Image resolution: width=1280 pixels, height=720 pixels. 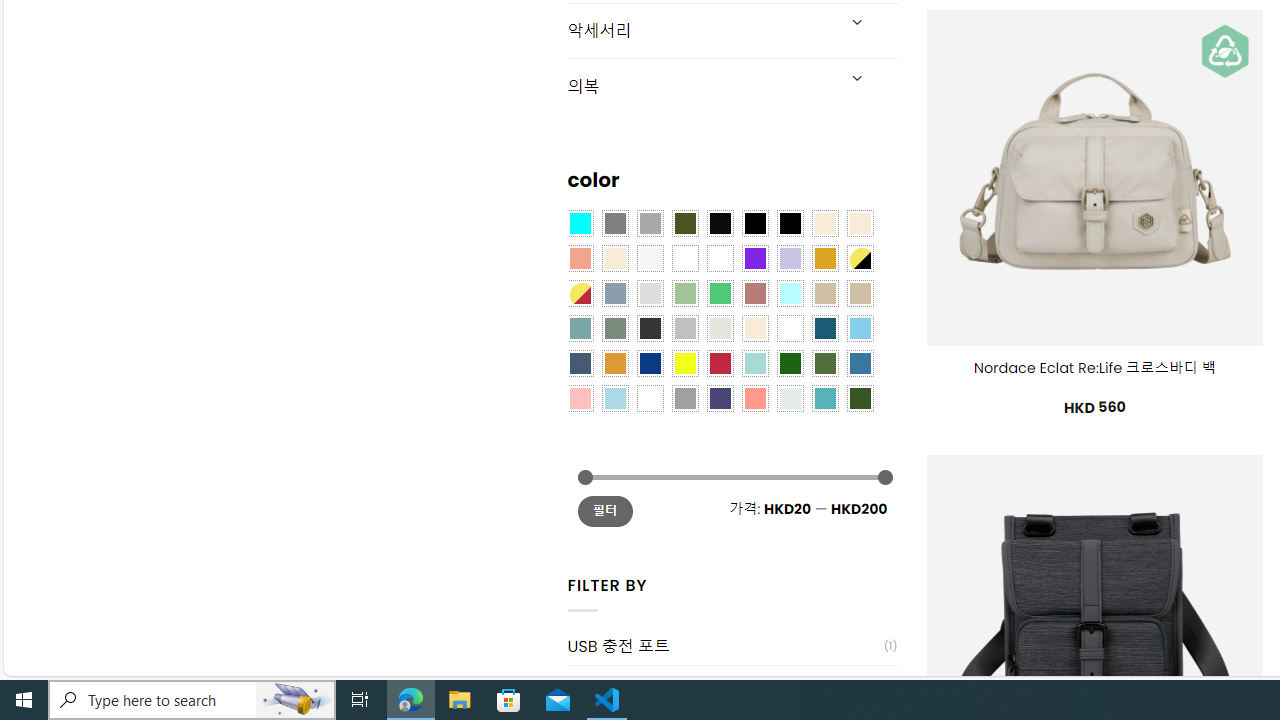 What do you see at coordinates (755, 257) in the screenshot?
I see `Purple` at bounding box center [755, 257].